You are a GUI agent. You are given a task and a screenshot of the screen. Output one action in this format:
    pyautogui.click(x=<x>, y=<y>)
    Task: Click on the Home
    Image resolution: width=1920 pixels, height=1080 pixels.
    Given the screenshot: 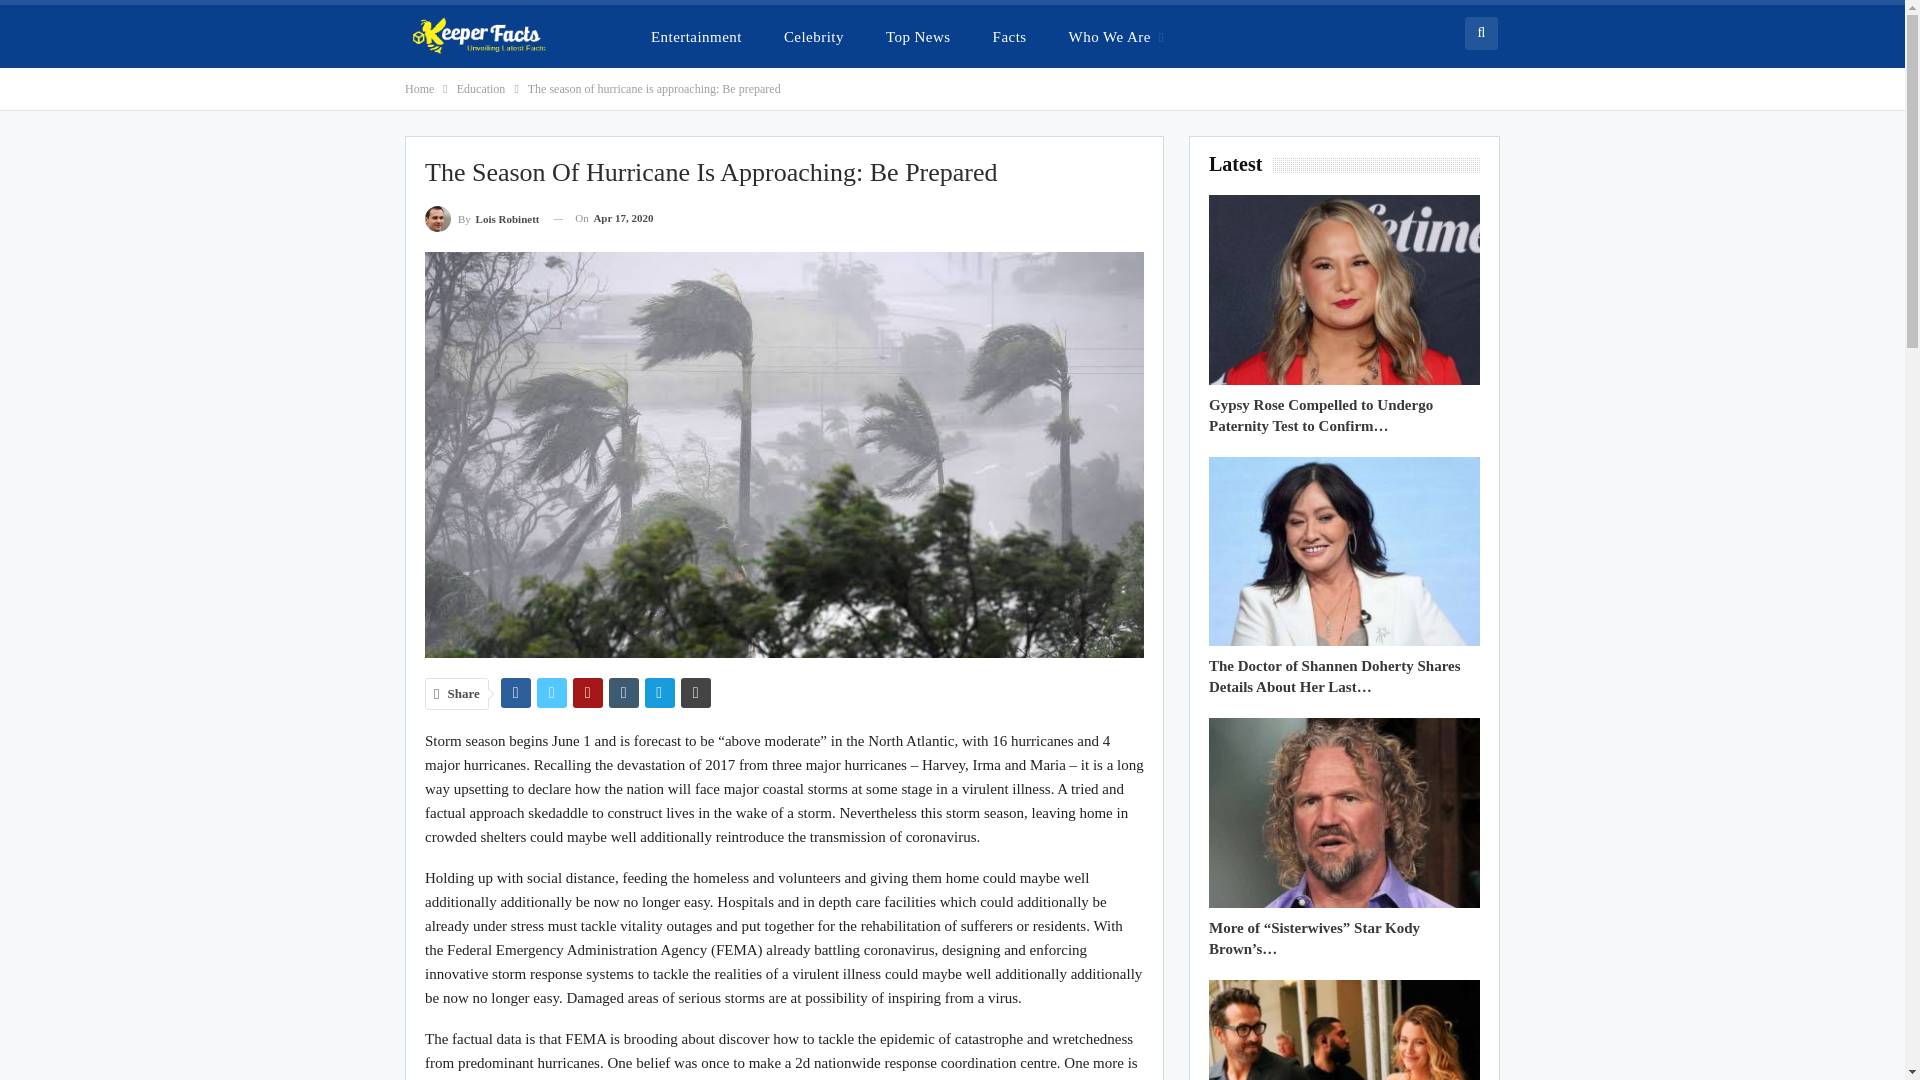 What is the action you would take?
    pyautogui.click(x=419, y=88)
    